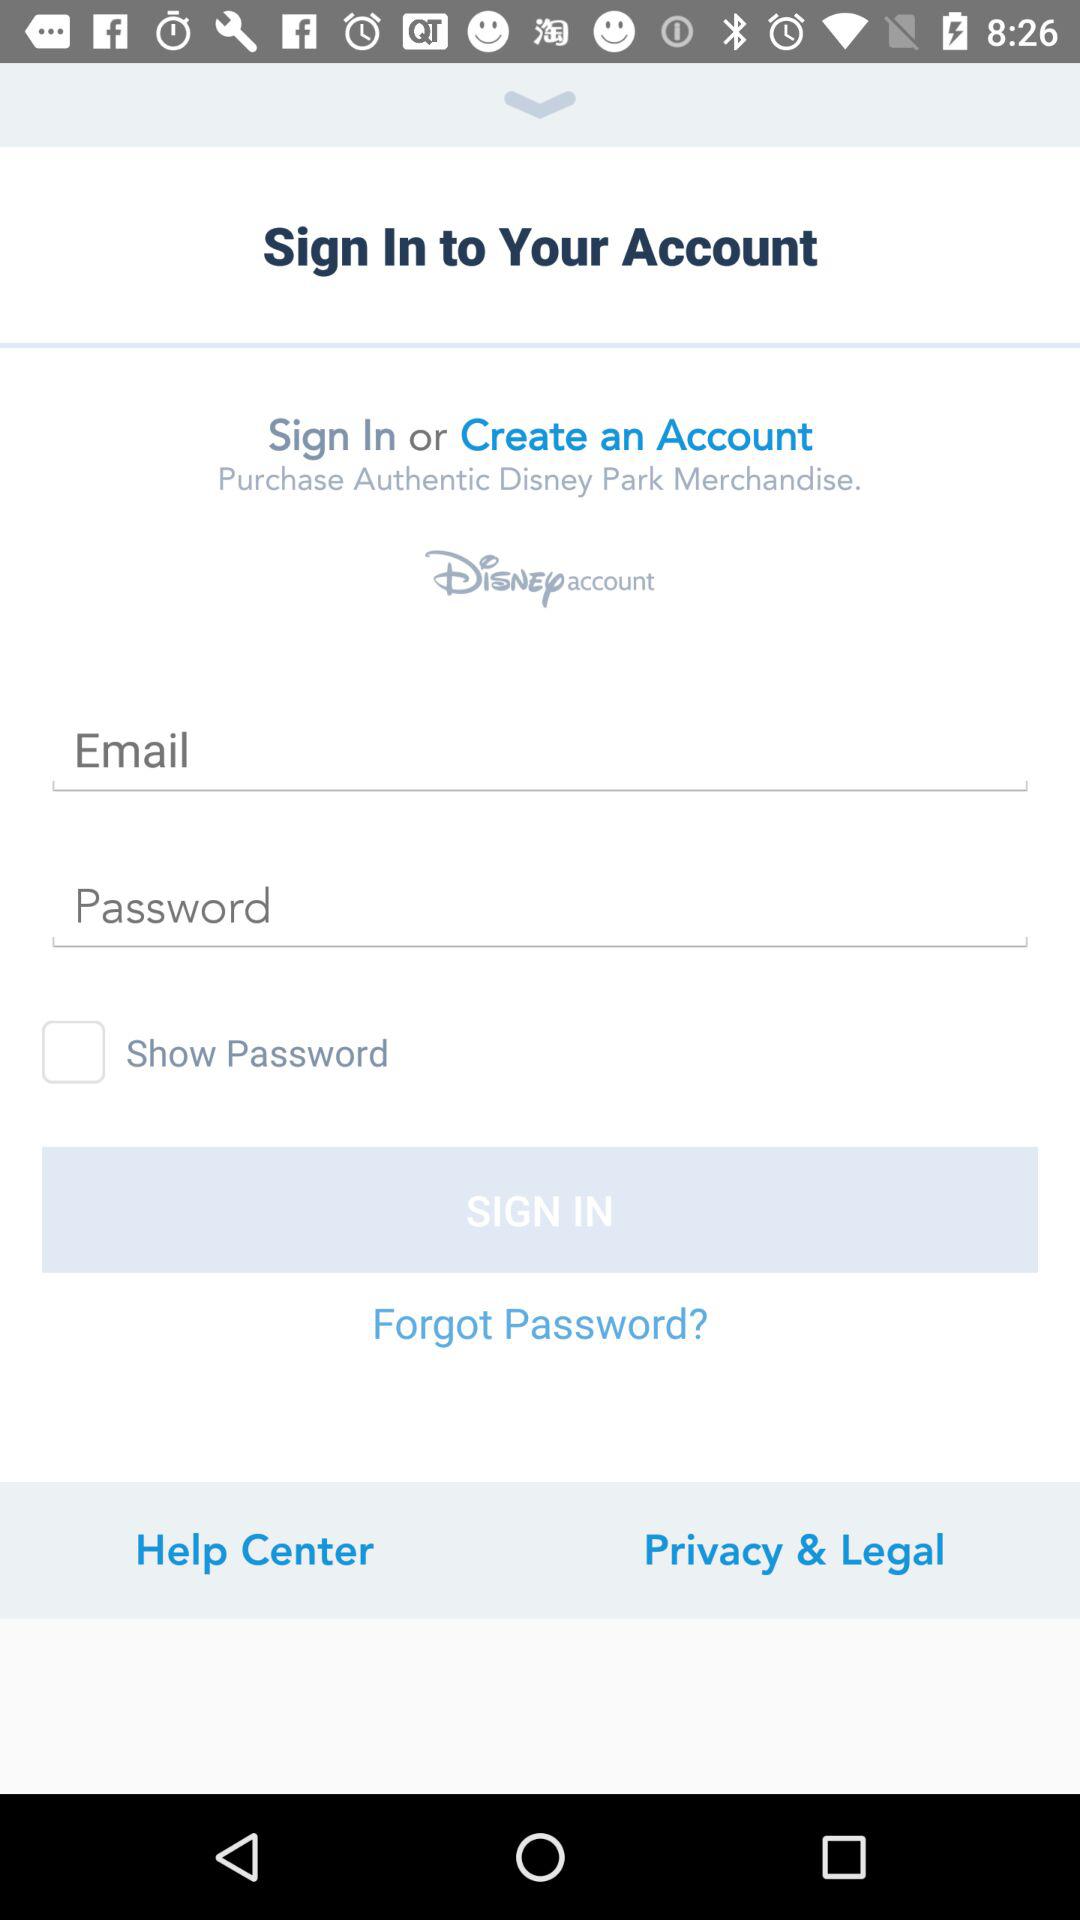  Describe the element at coordinates (74, 1052) in the screenshot. I see `turn on item next to the show password item` at that location.